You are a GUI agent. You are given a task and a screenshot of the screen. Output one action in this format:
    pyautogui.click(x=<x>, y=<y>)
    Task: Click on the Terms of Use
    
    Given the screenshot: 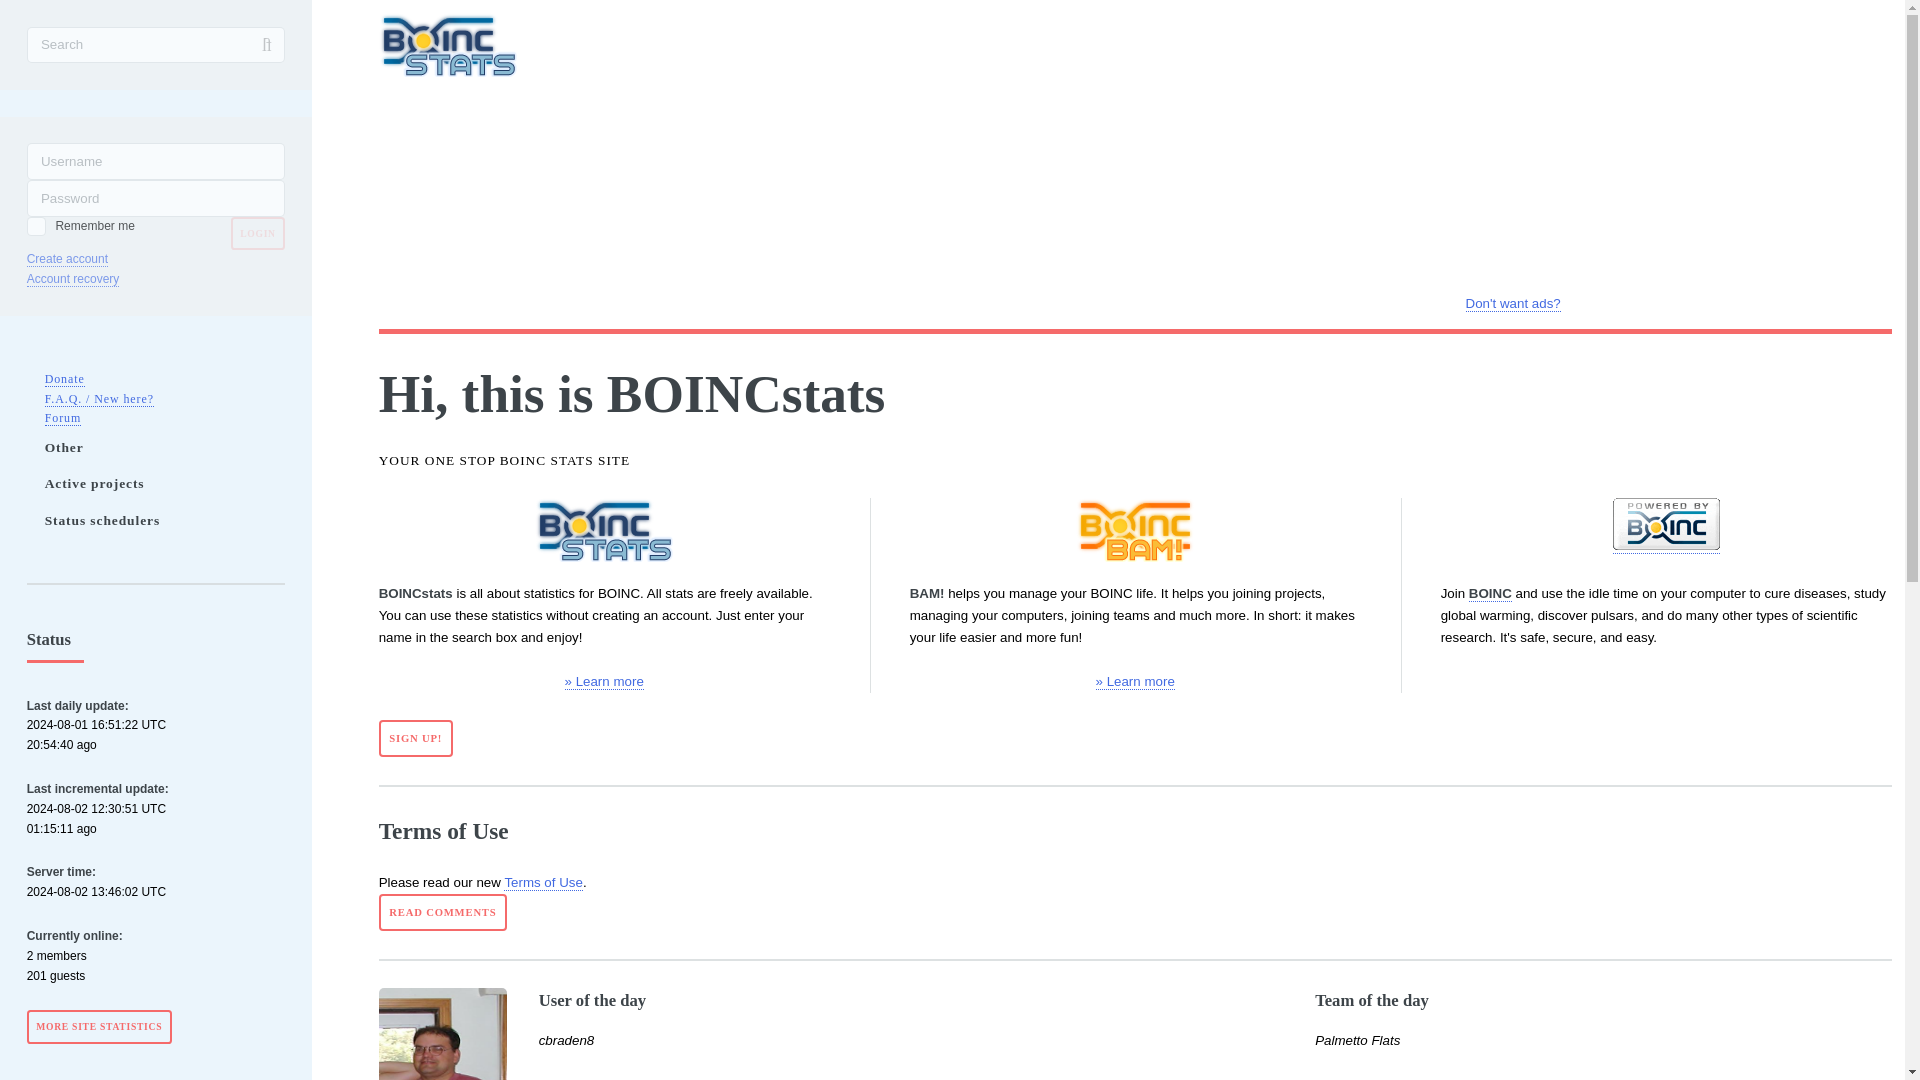 What is the action you would take?
    pyautogui.click(x=543, y=882)
    